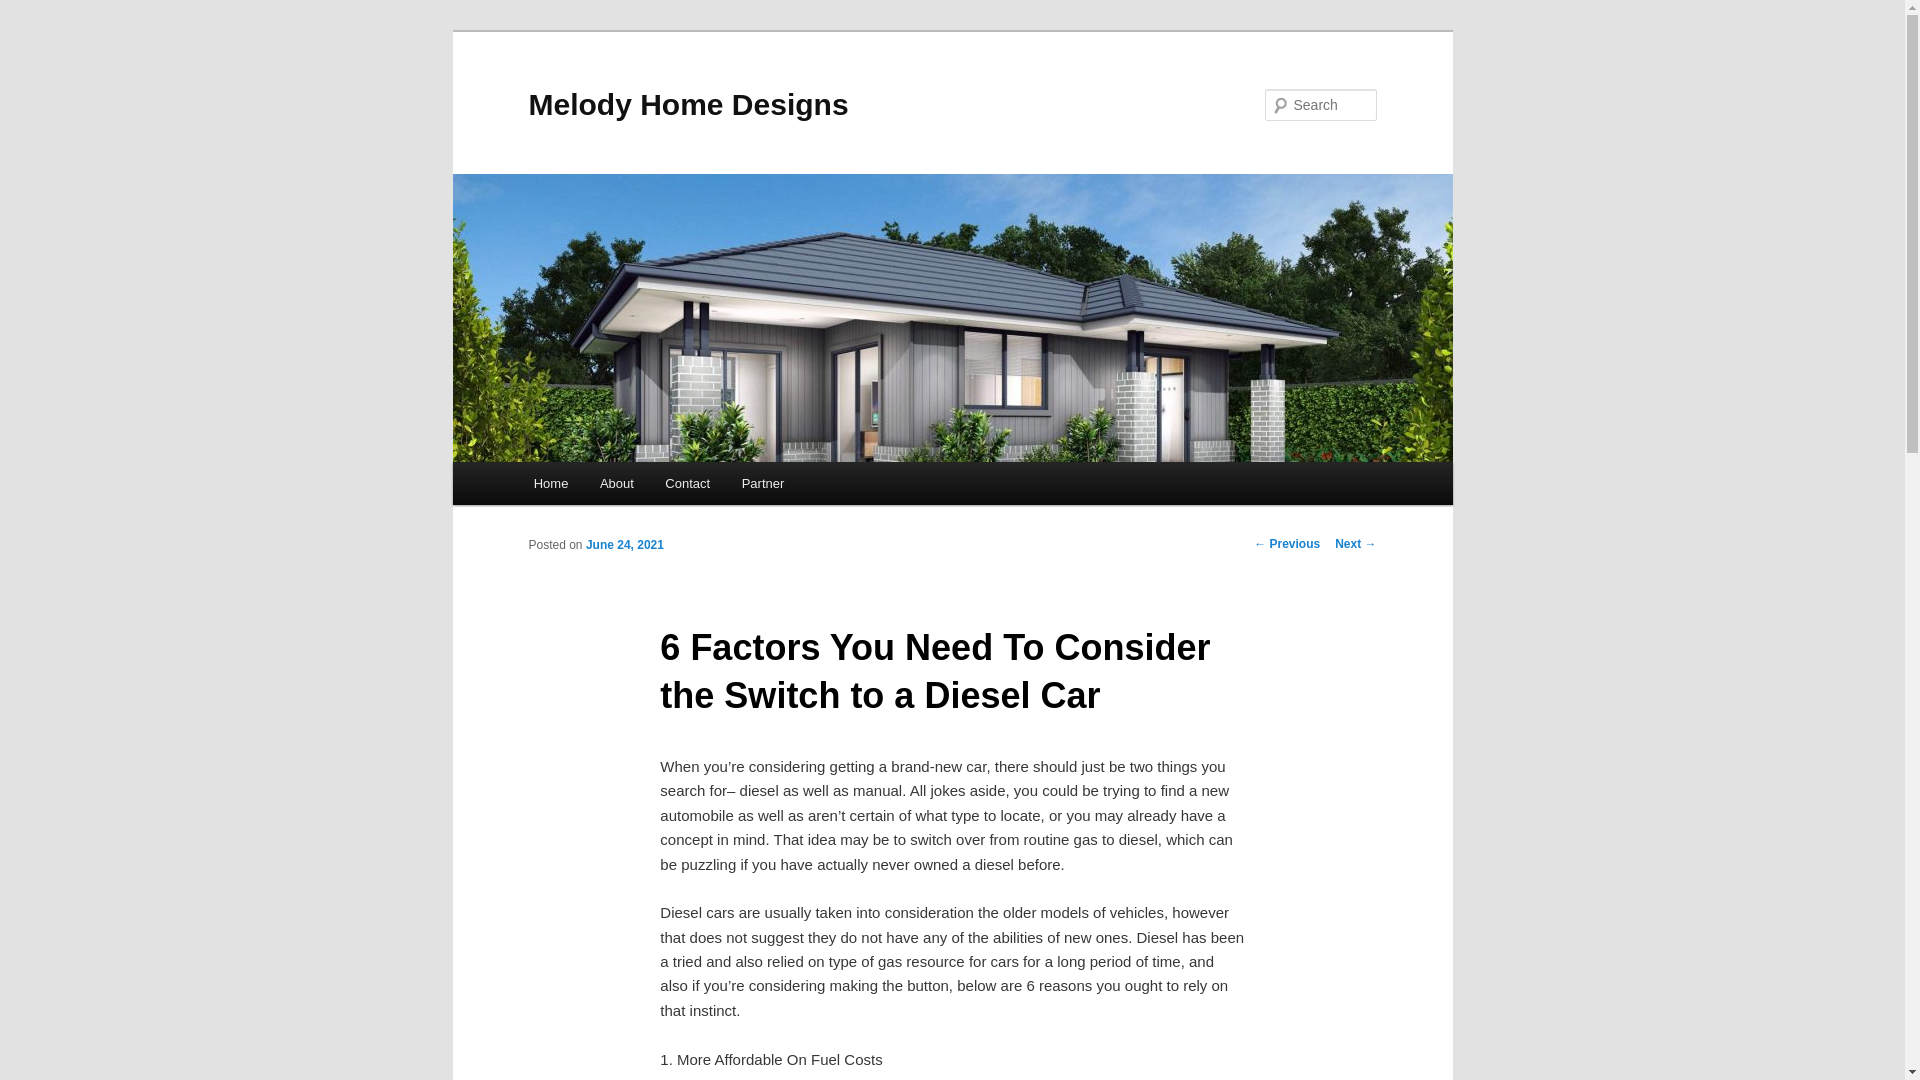 This screenshot has height=1080, width=1920. I want to click on Melody Home Designs, so click(688, 104).